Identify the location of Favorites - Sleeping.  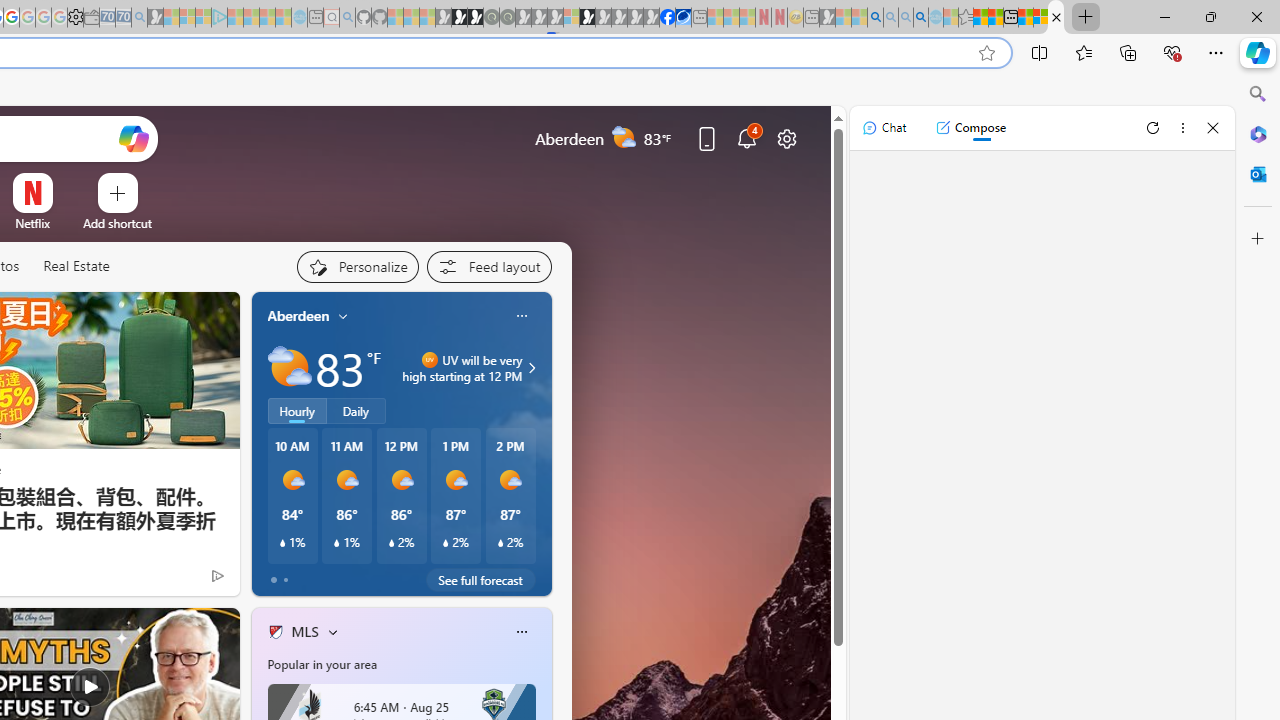
(965, 18).